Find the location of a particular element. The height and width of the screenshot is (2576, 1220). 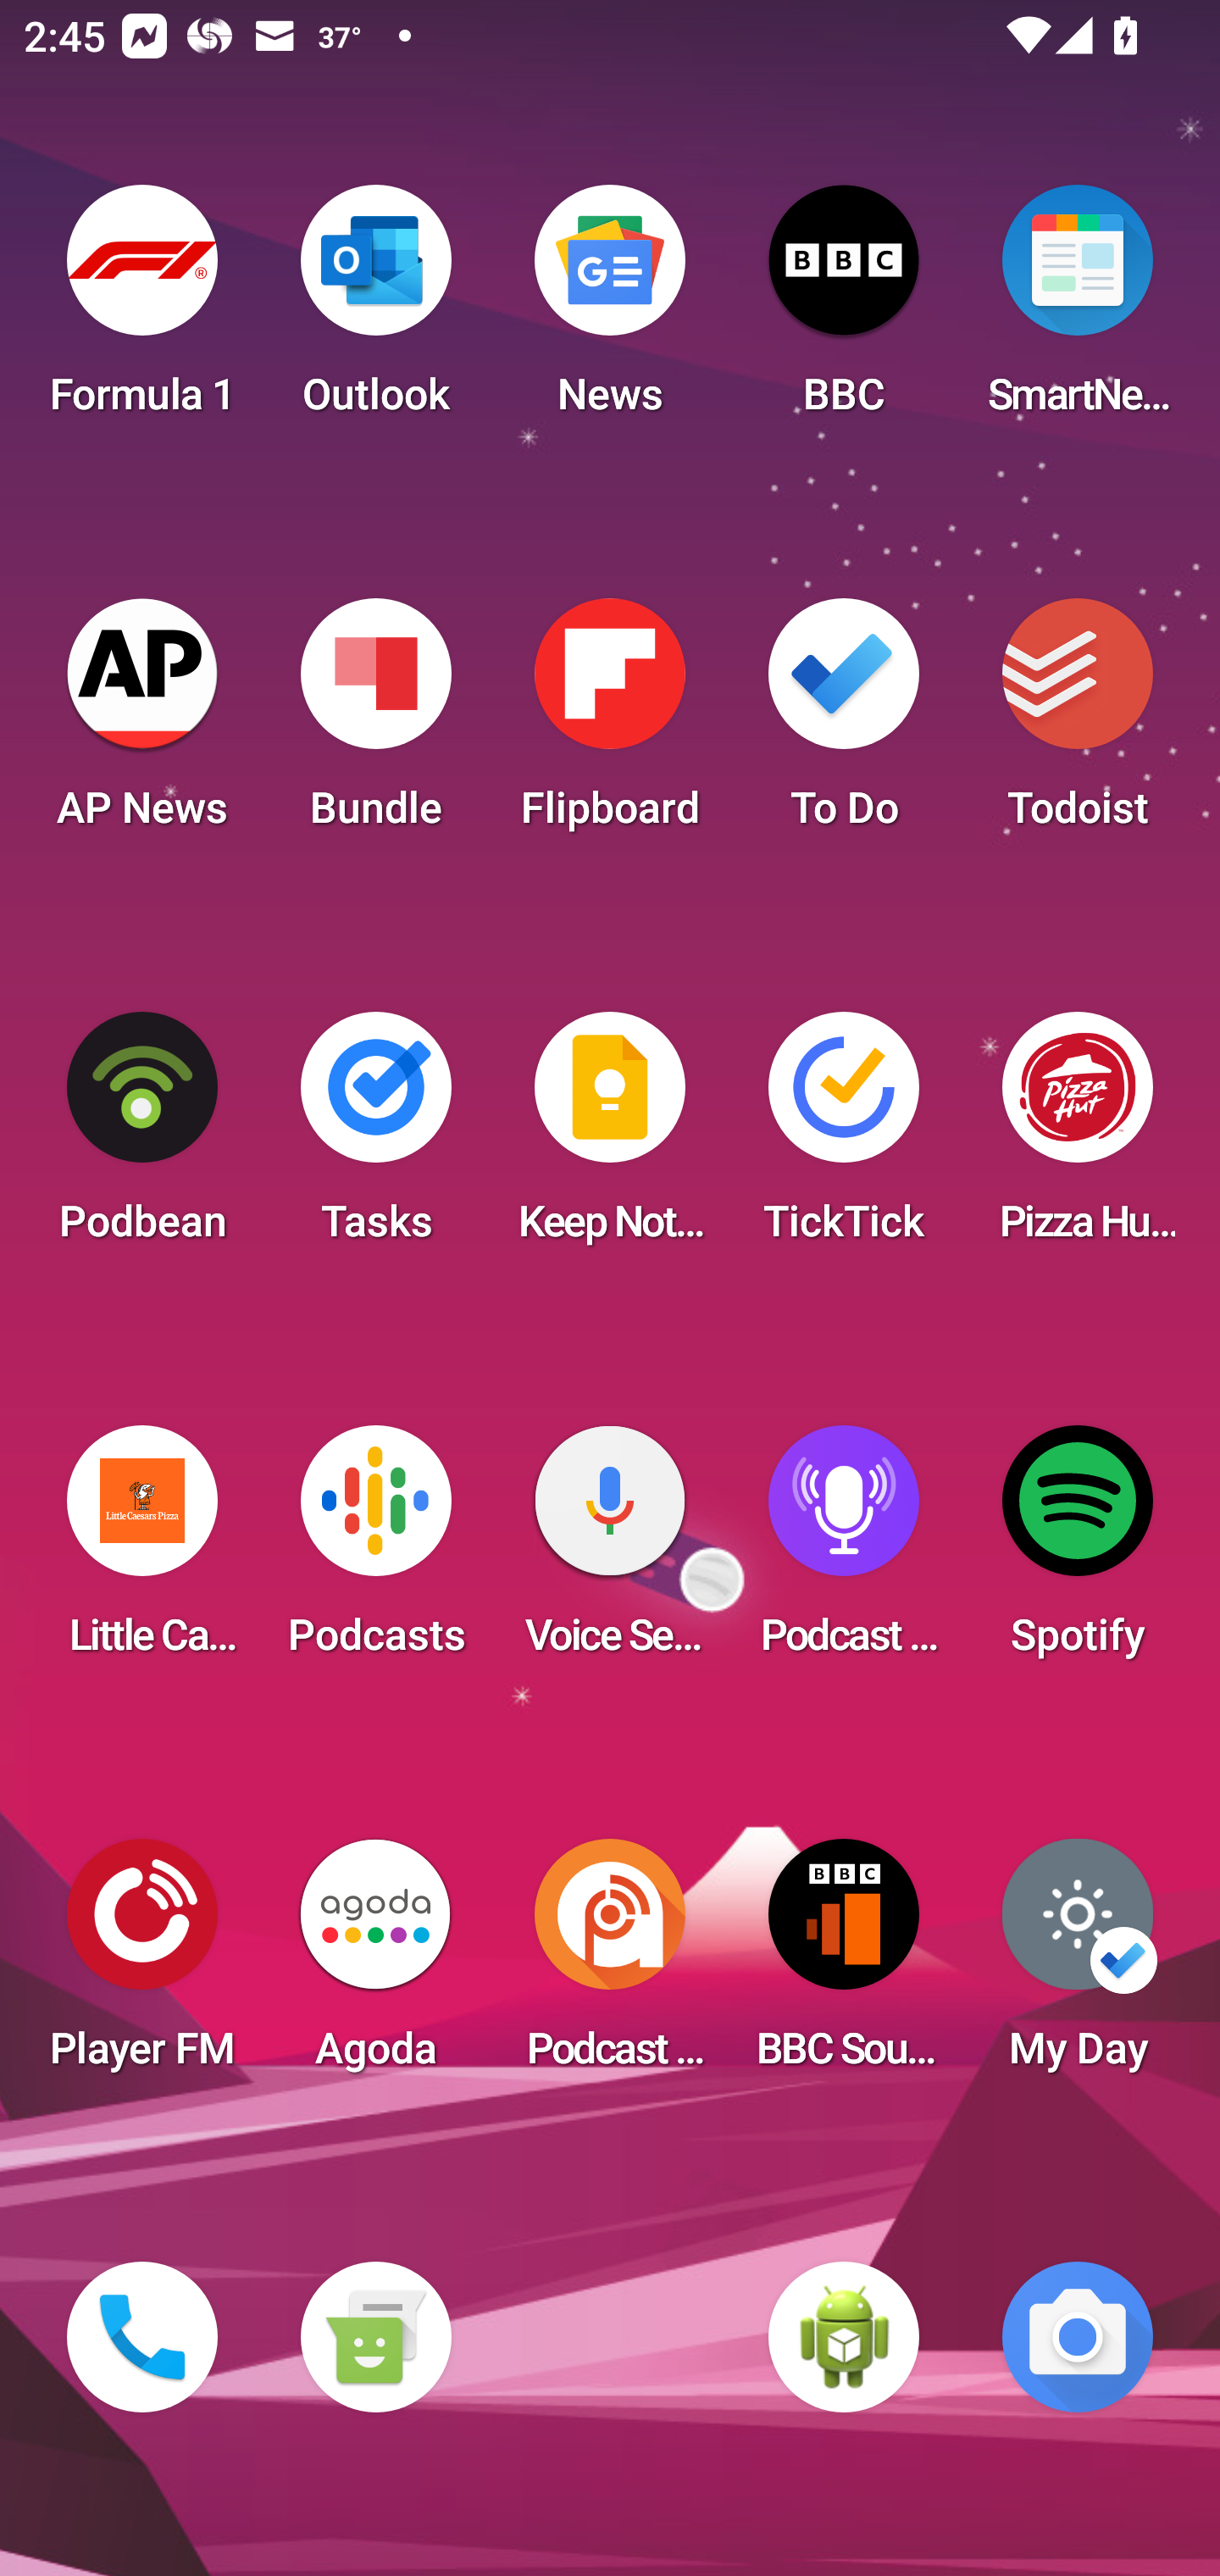

BBC is located at coordinates (844, 310).